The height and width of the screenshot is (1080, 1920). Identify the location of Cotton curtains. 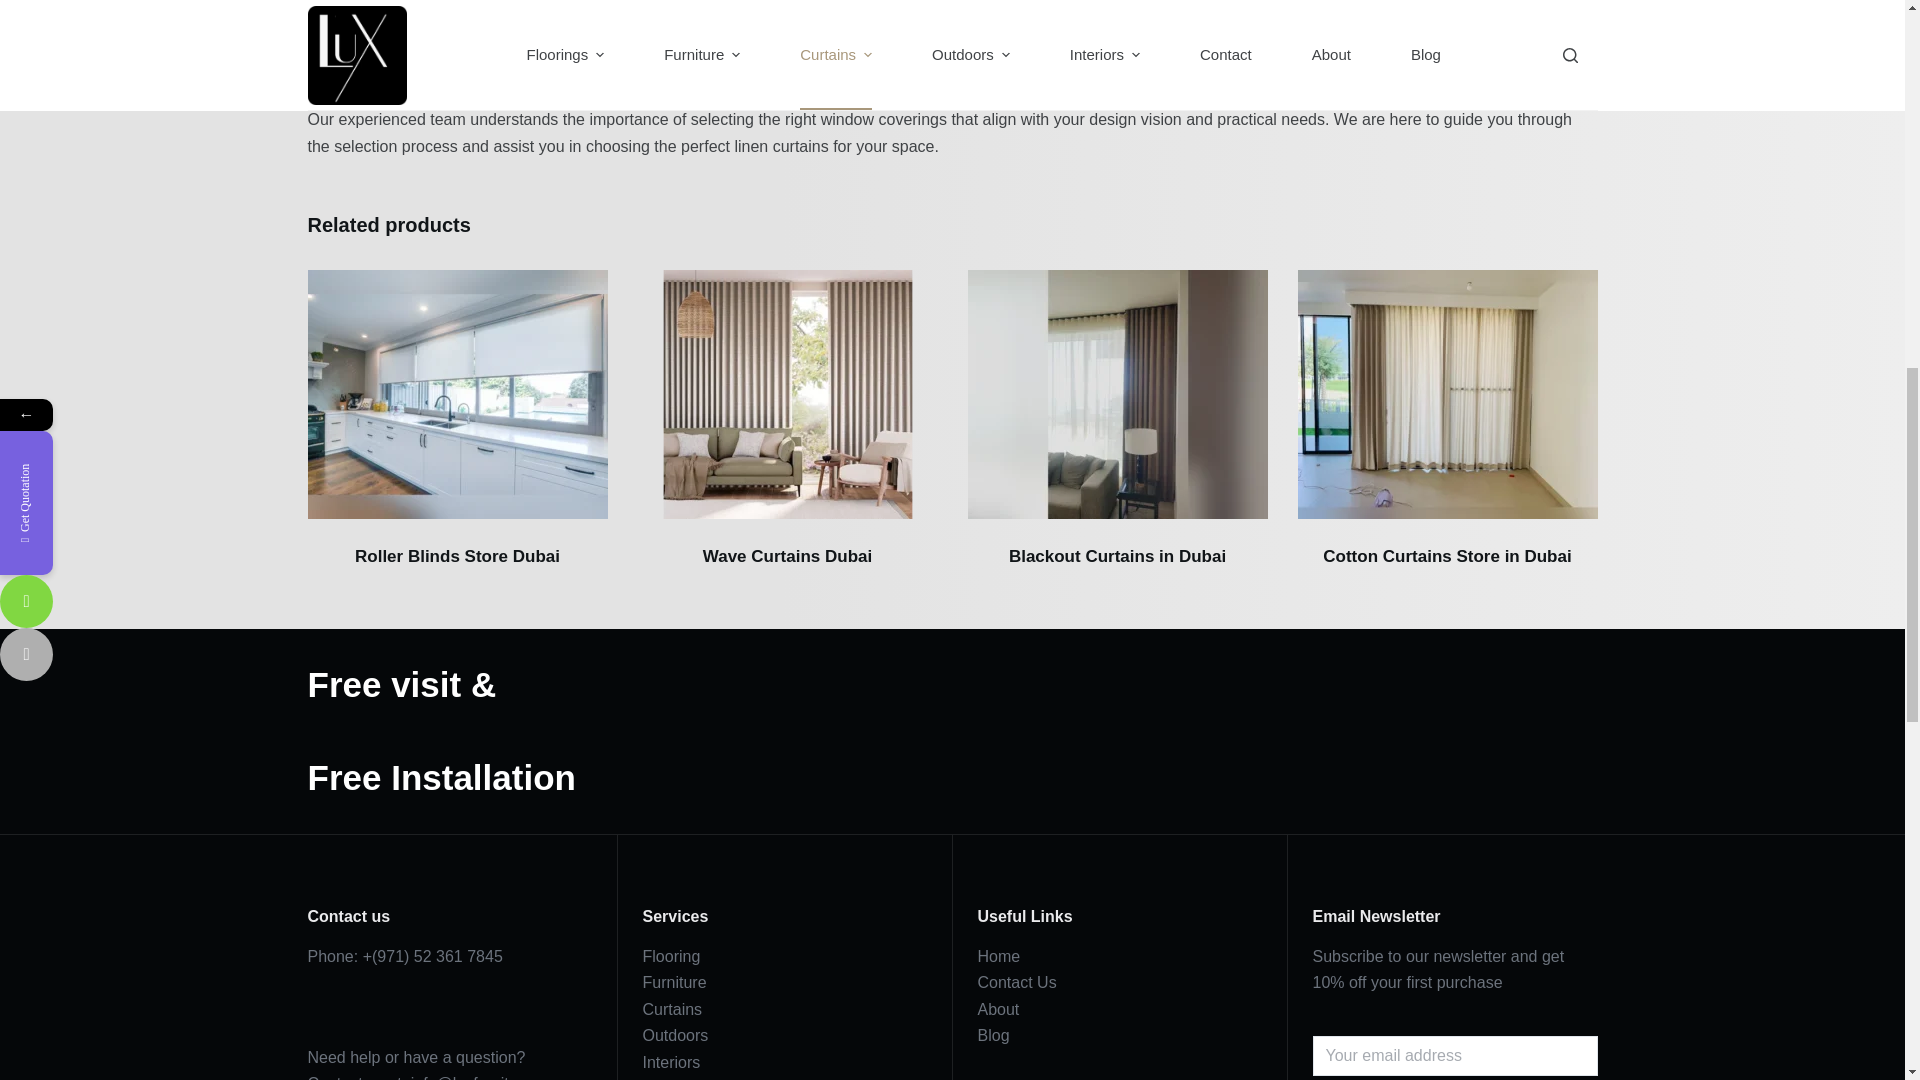
(1447, 394).